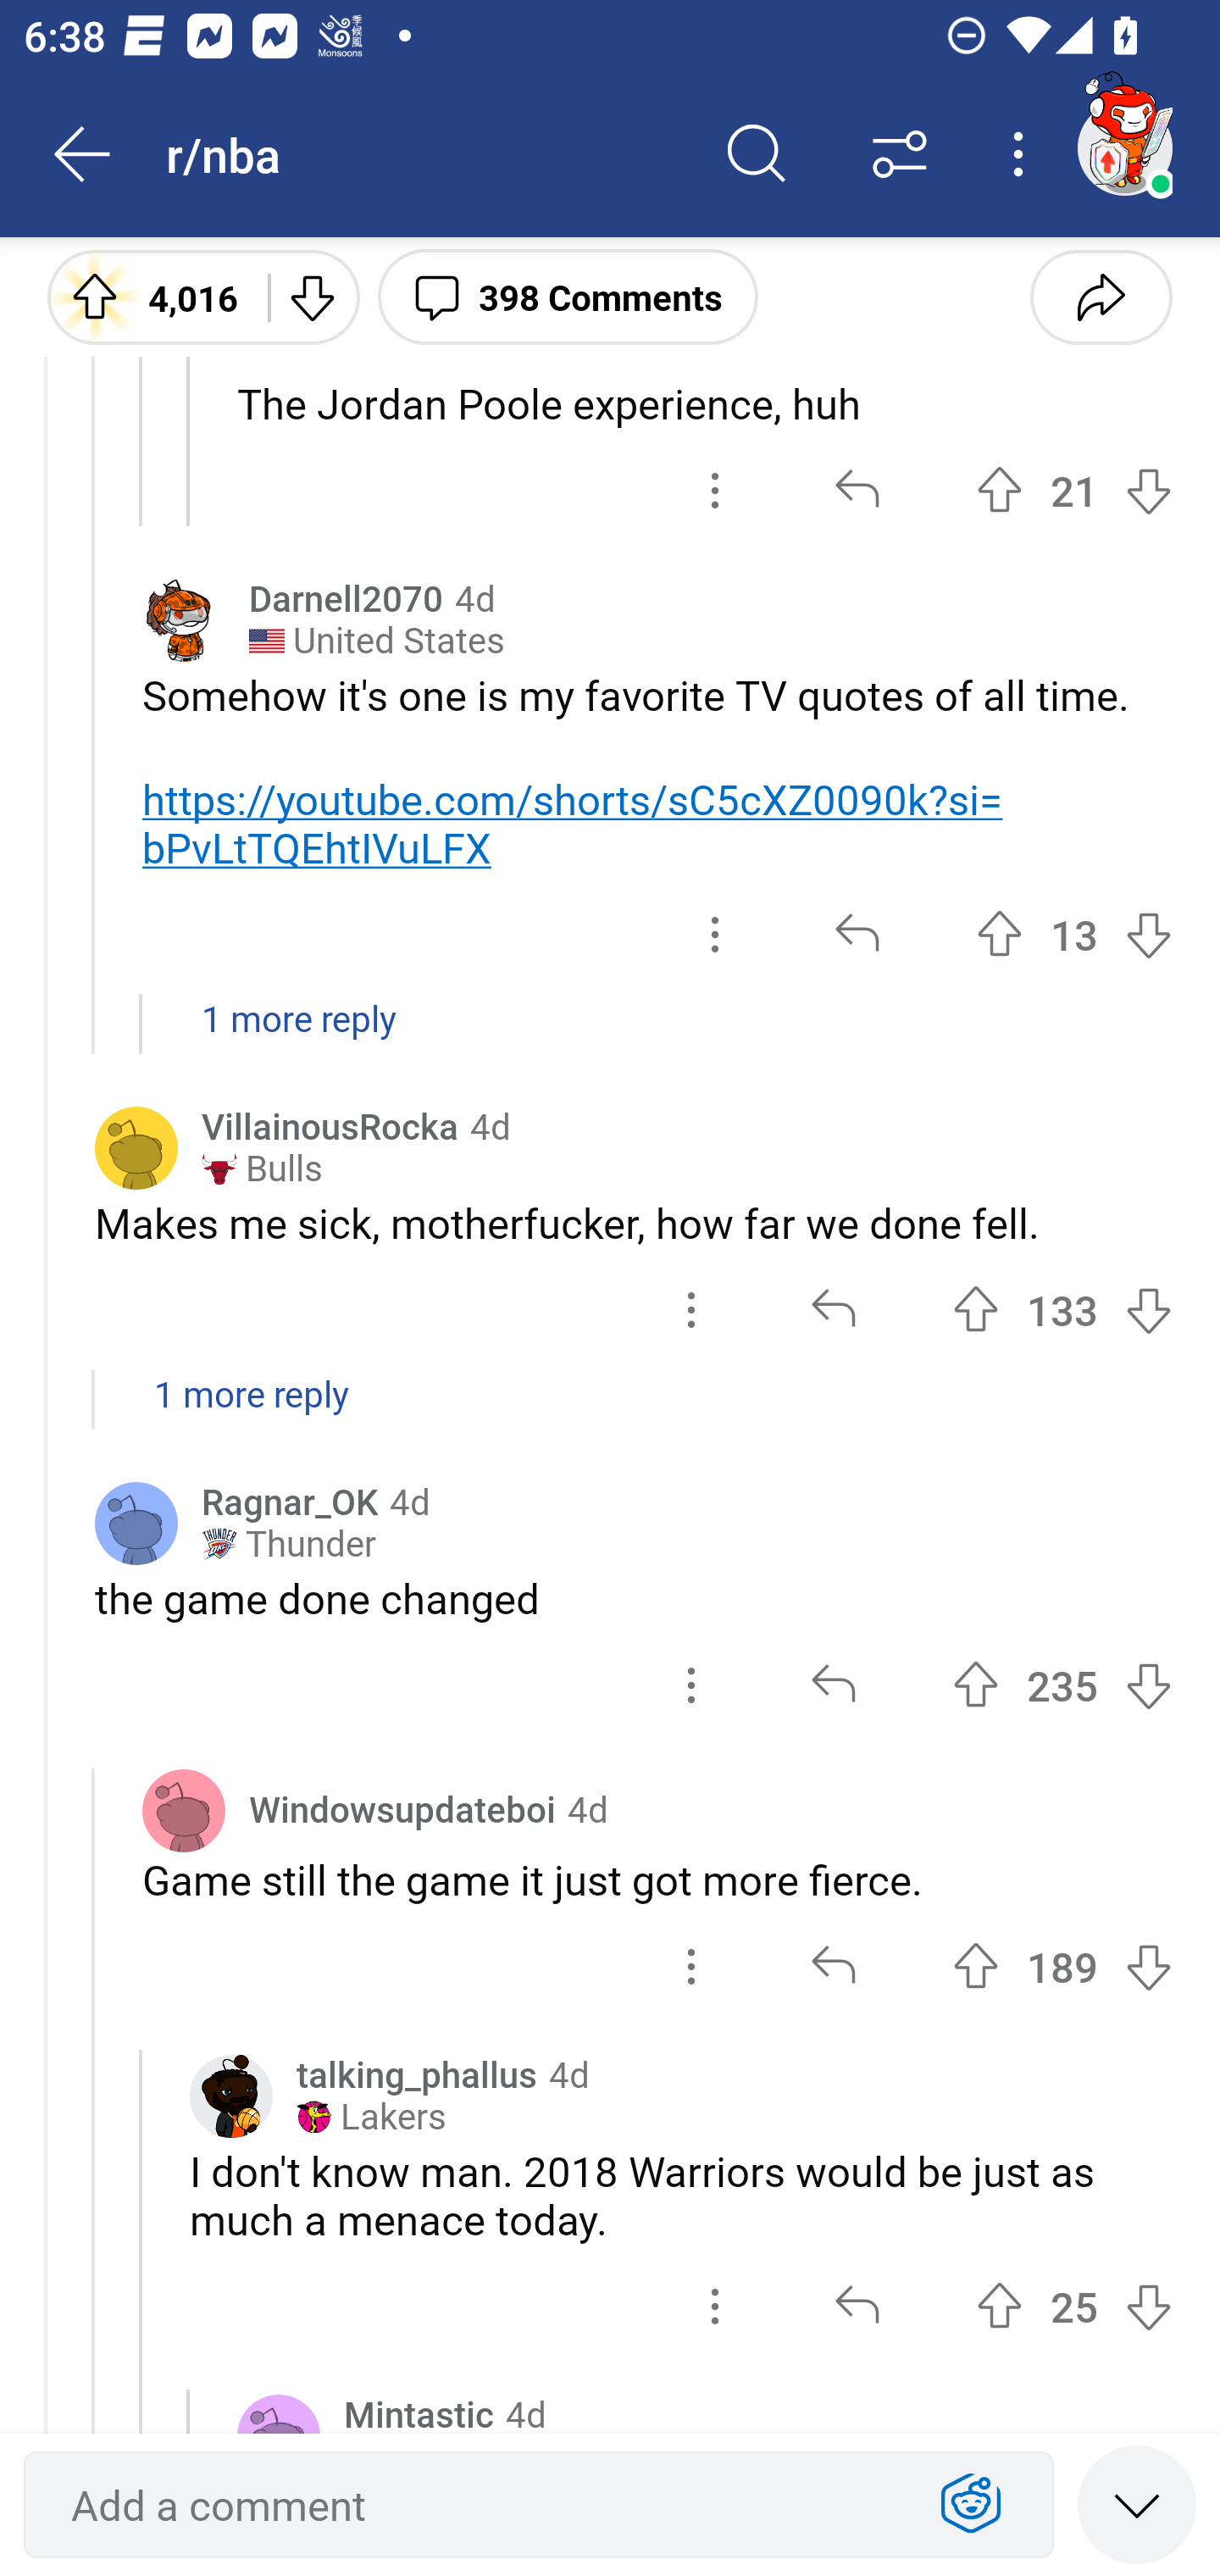  What do you see at coordinates (757, 154) in the screenshot?
I see `Search comments` at bounding box center [757, 154].